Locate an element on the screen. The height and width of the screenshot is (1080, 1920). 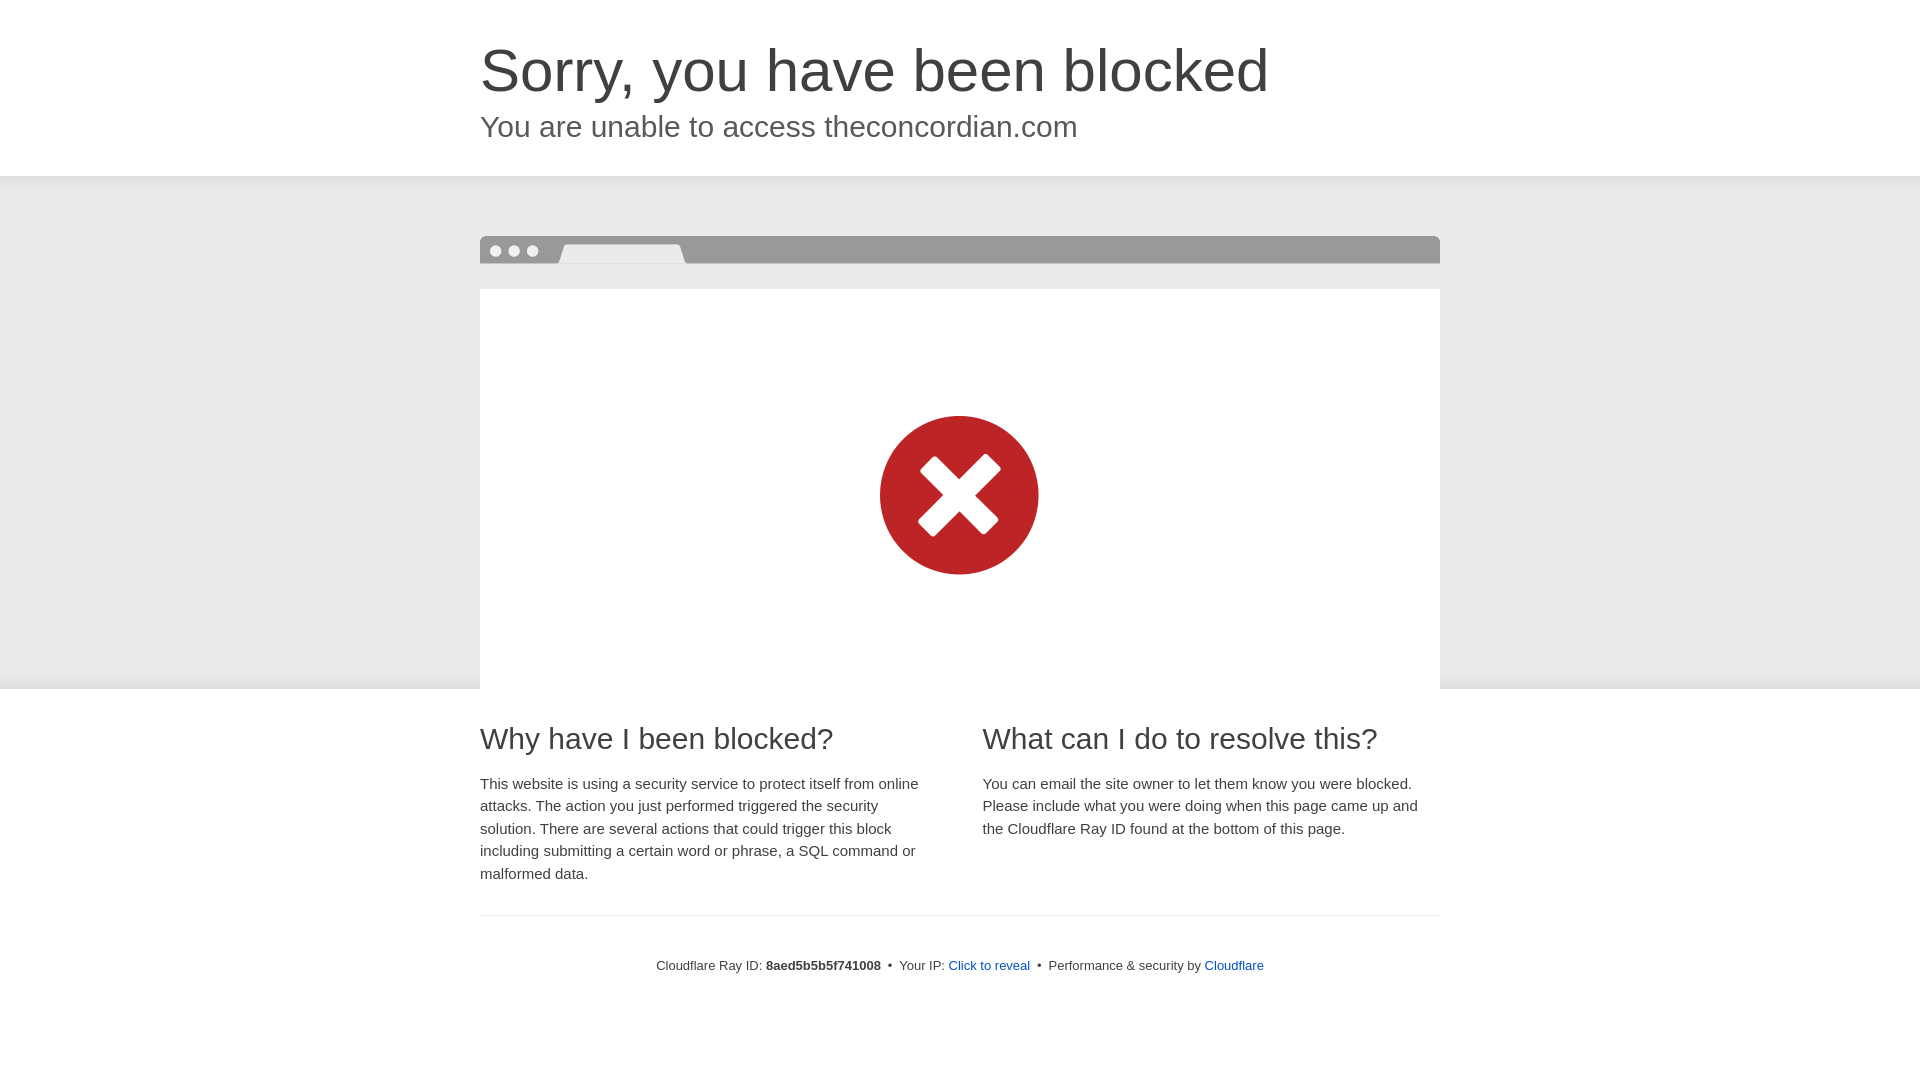
Cloudflare is located at coordinates (1234, 965).